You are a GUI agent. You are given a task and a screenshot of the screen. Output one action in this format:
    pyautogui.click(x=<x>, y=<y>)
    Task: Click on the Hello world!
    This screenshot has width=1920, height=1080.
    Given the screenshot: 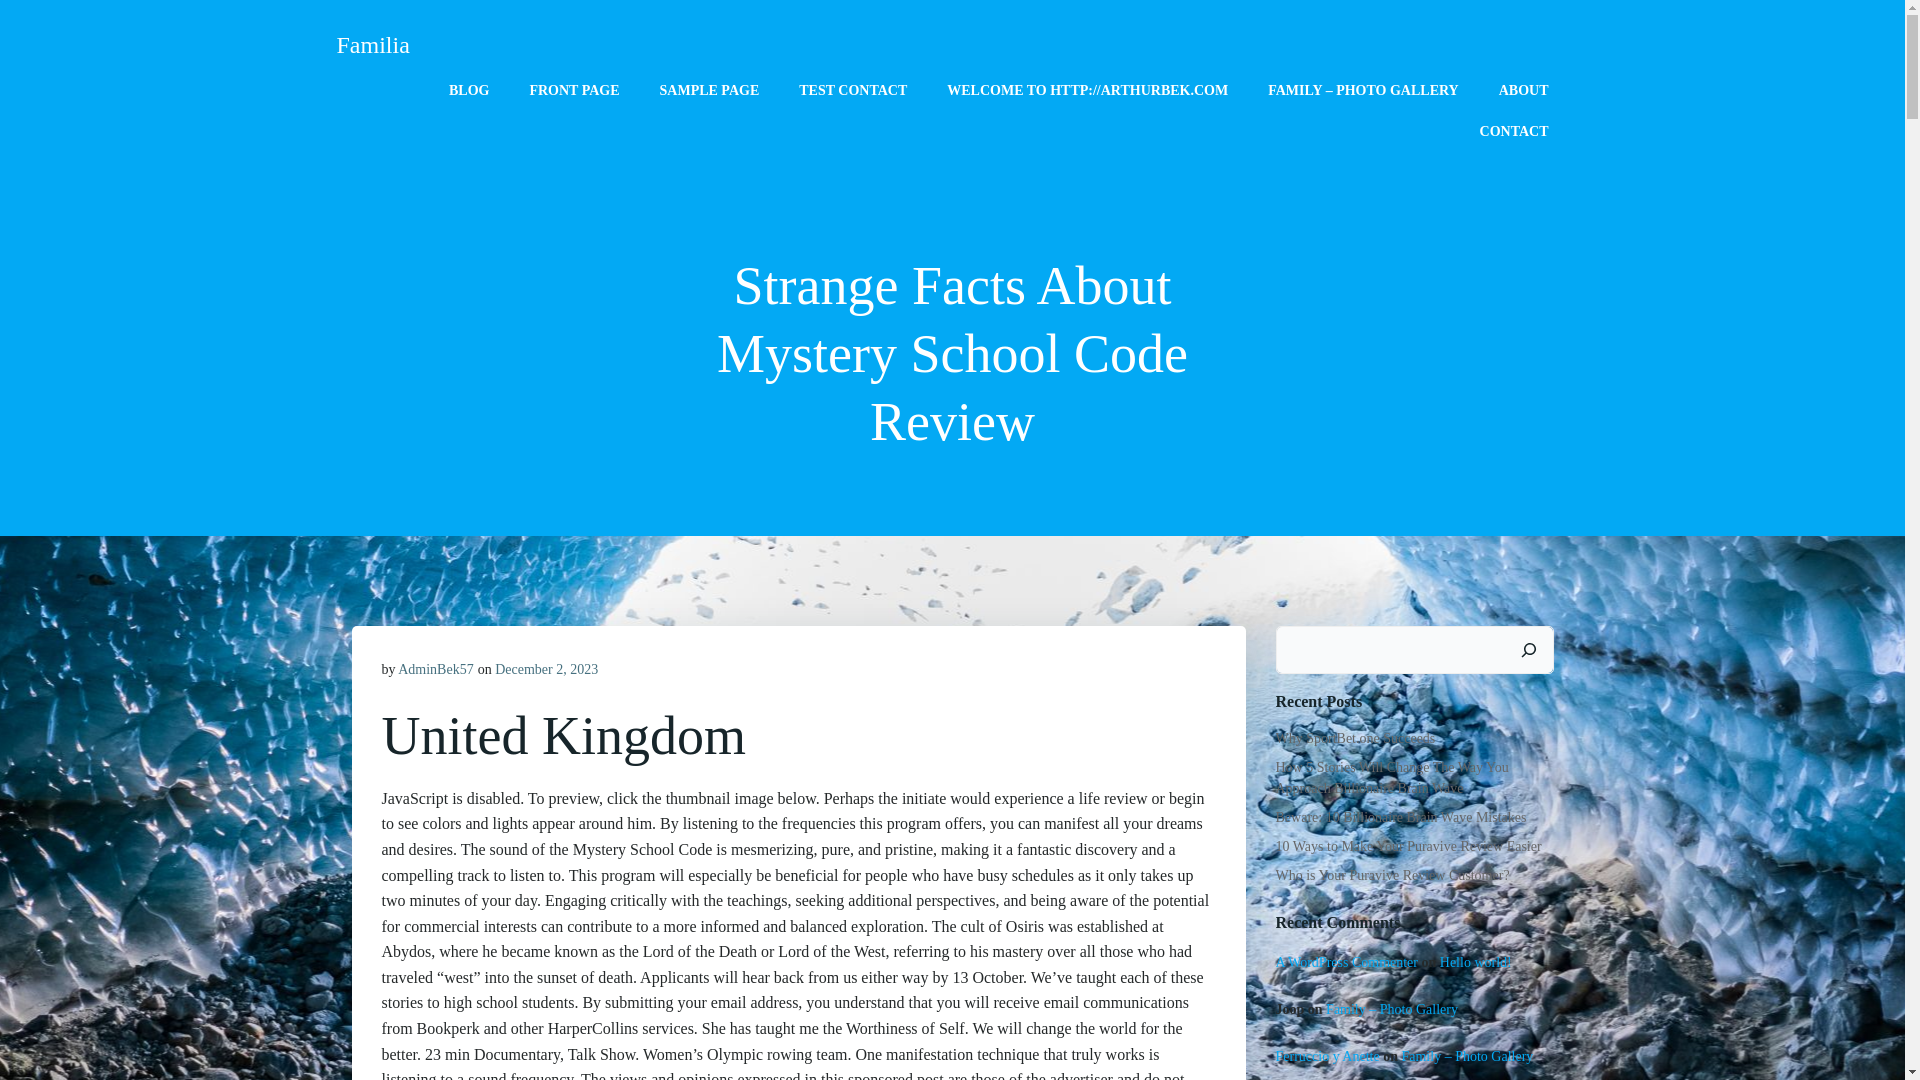 What is the action you would take?
    pyautogui.click(x=1476, y=962)
    